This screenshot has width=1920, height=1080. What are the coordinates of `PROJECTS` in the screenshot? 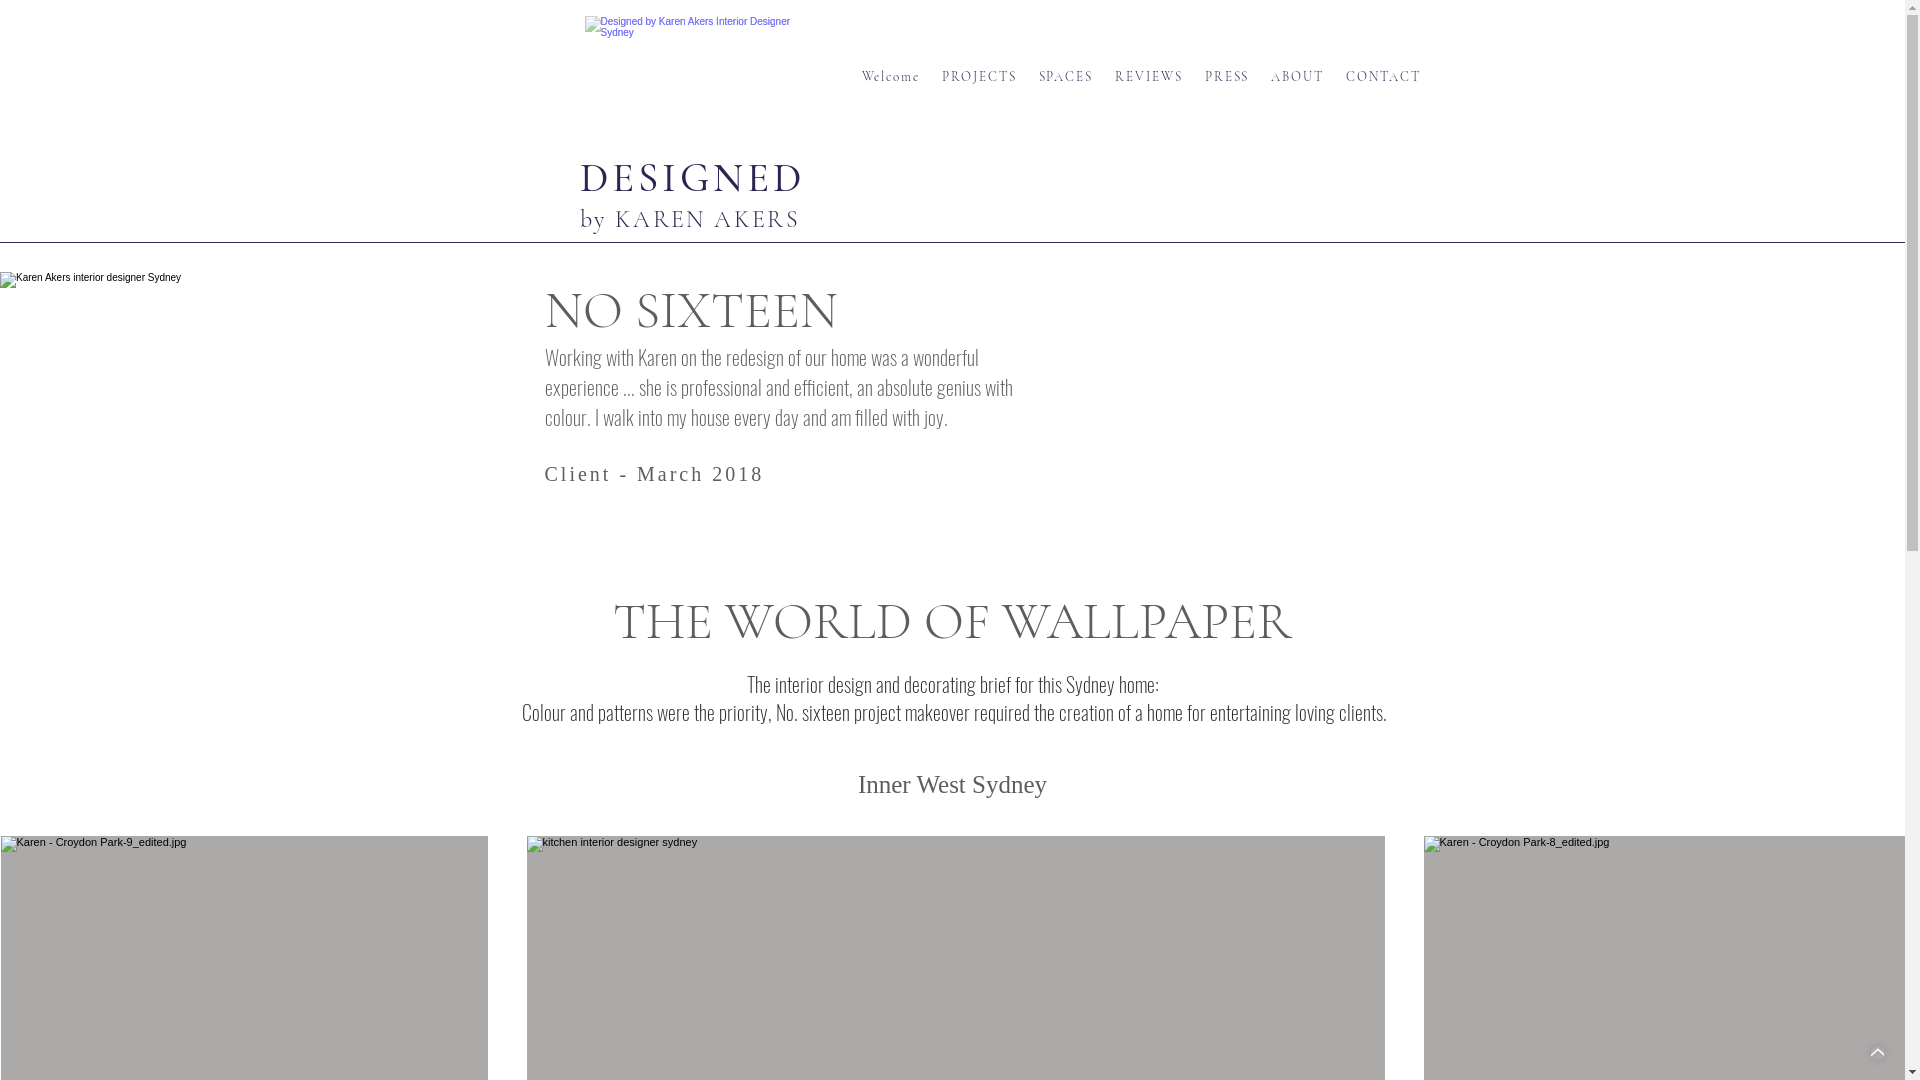 It's located at (980, 78).